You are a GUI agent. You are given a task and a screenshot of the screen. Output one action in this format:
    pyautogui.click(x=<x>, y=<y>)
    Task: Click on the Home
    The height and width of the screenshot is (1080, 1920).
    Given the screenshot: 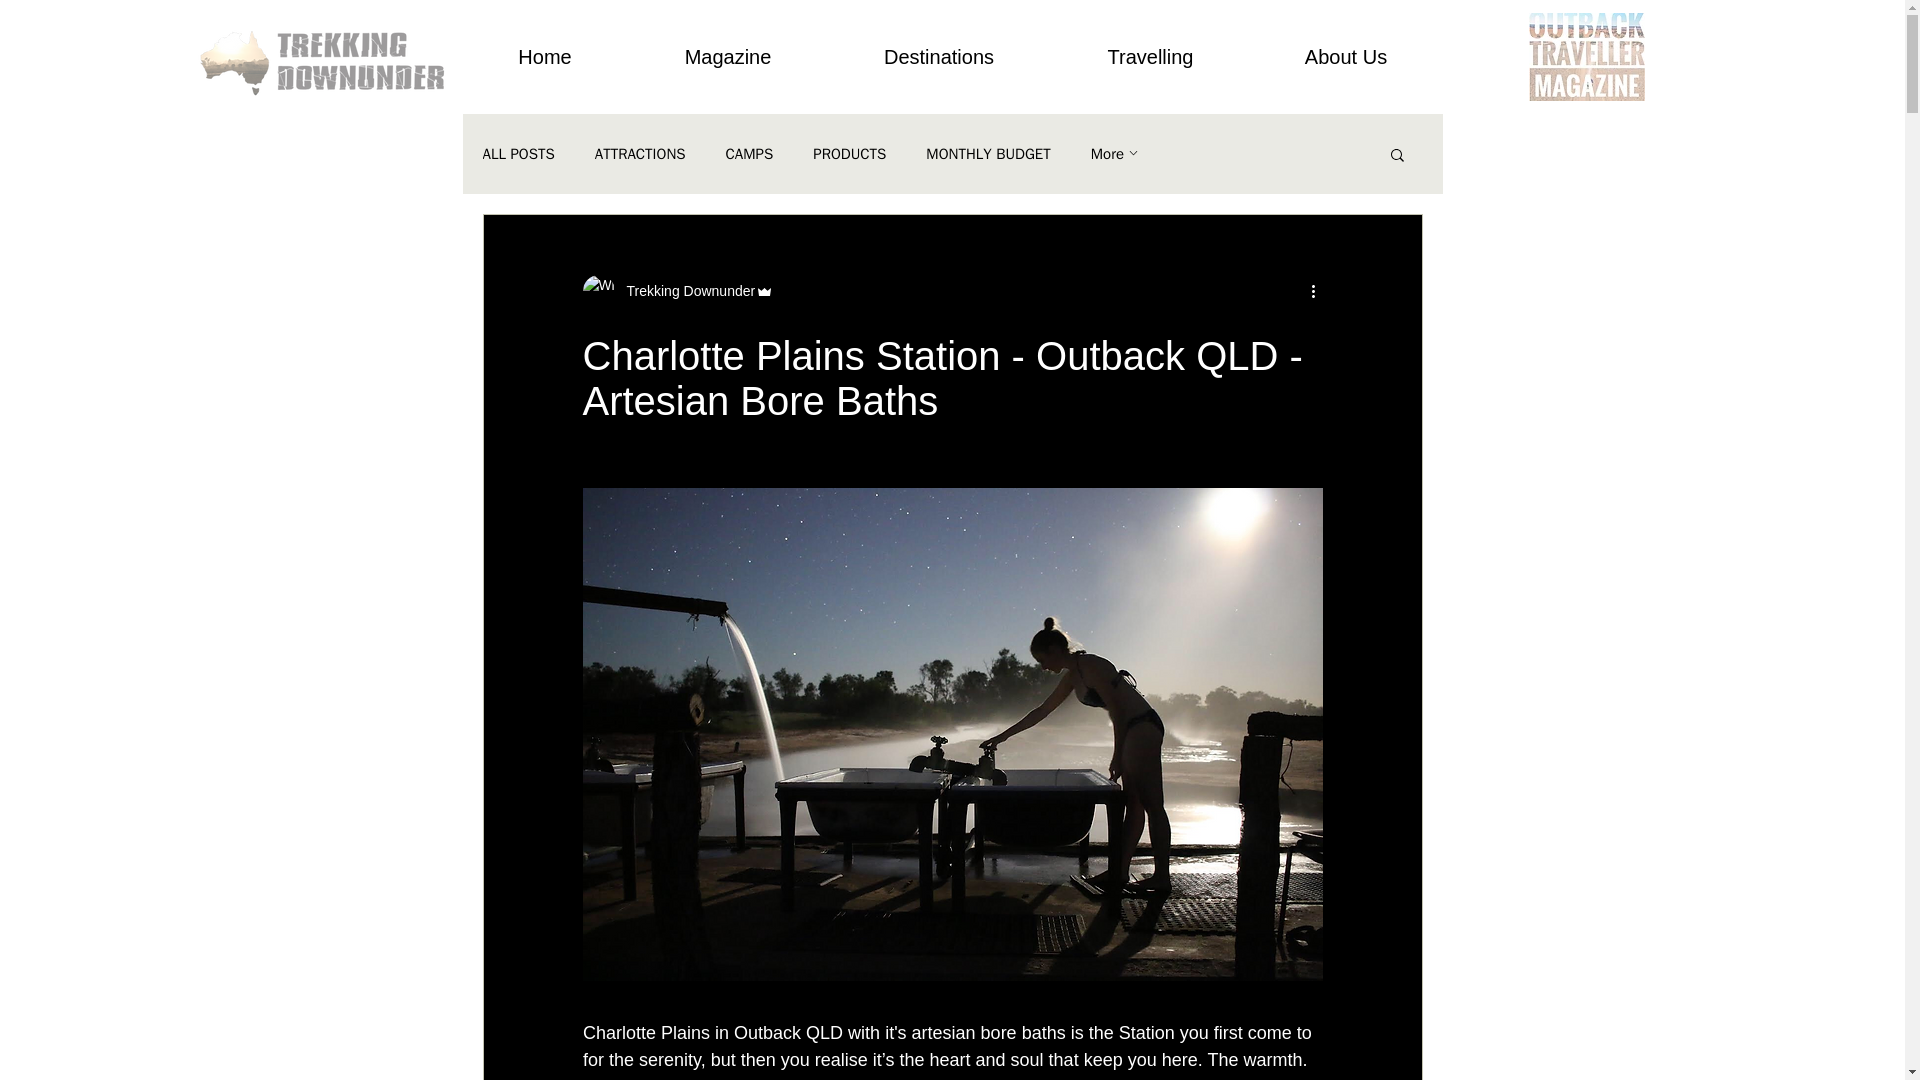 What is the action you would take?
    pyautogui.click(x=546, y=57)
    